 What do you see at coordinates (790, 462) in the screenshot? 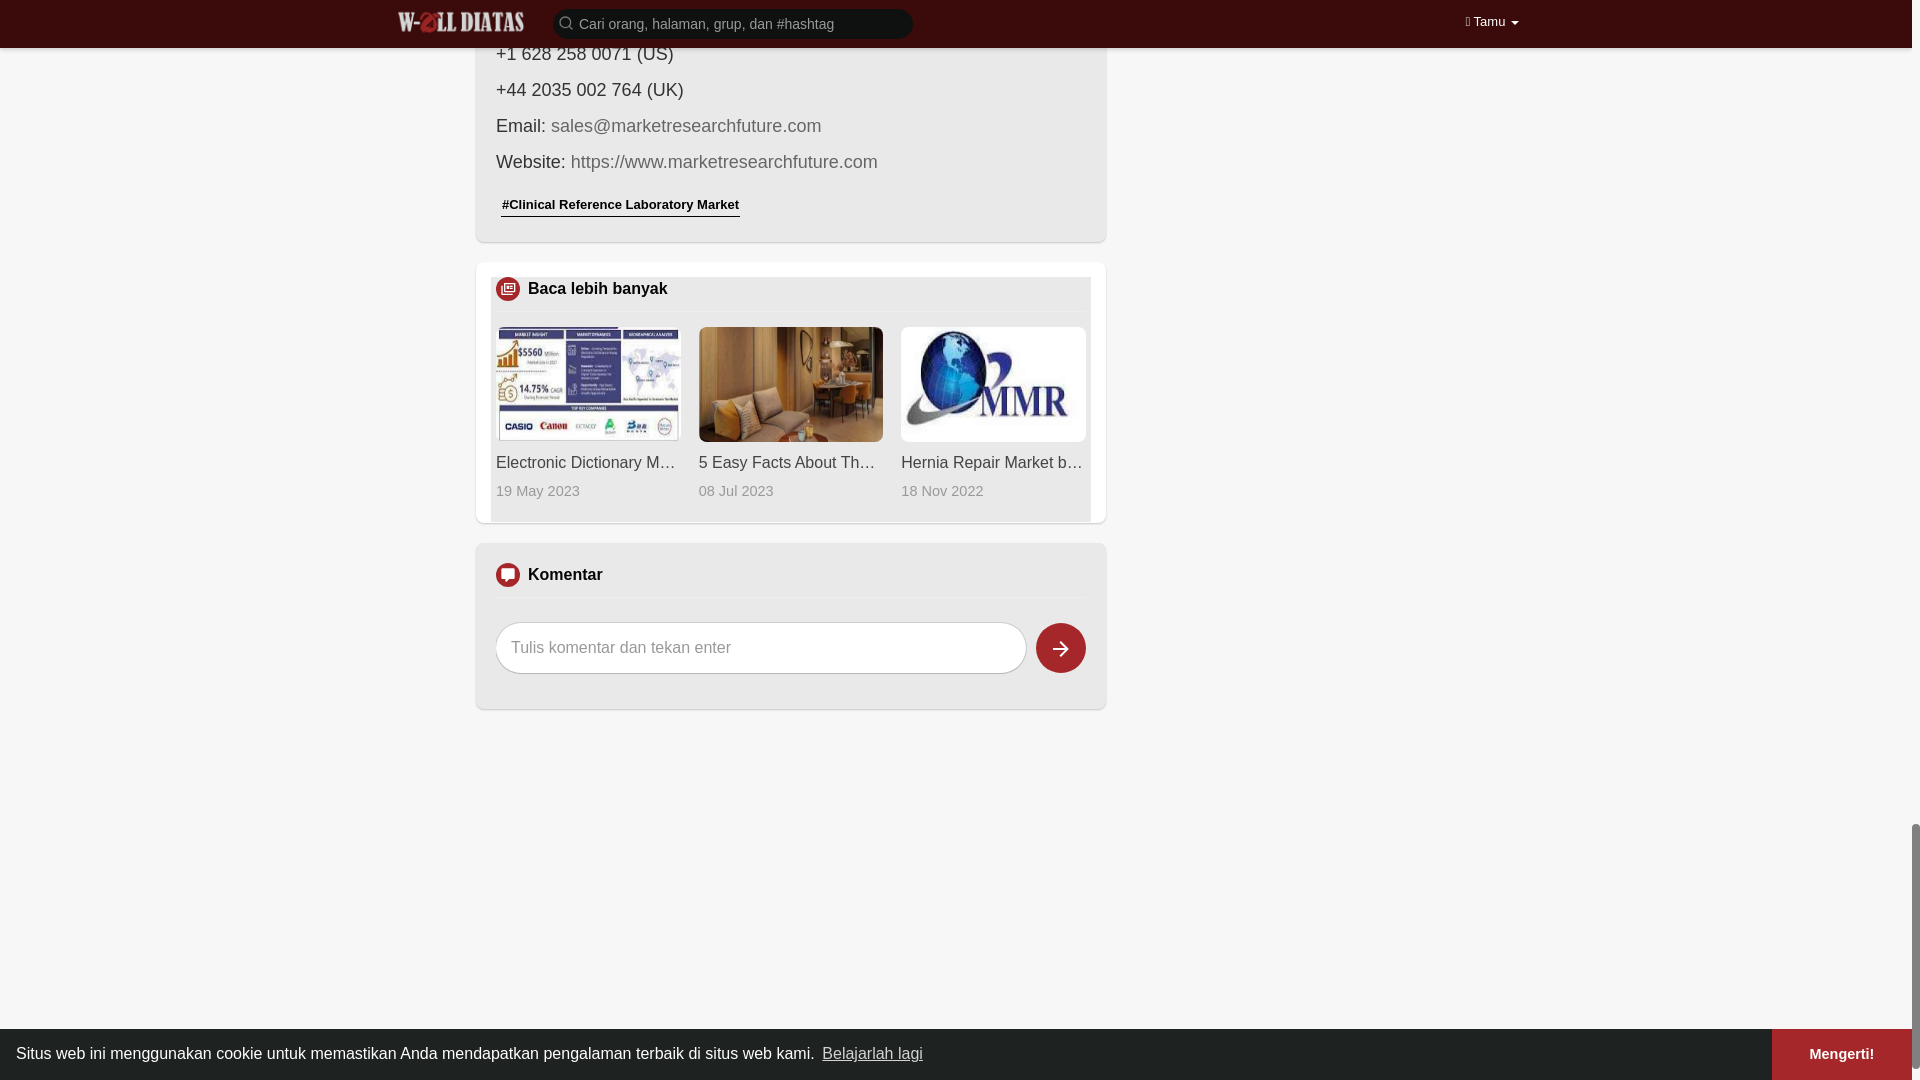
I see `5 Easy Facts About The Continuum Showflat Described` at bounding box center [790, 462].